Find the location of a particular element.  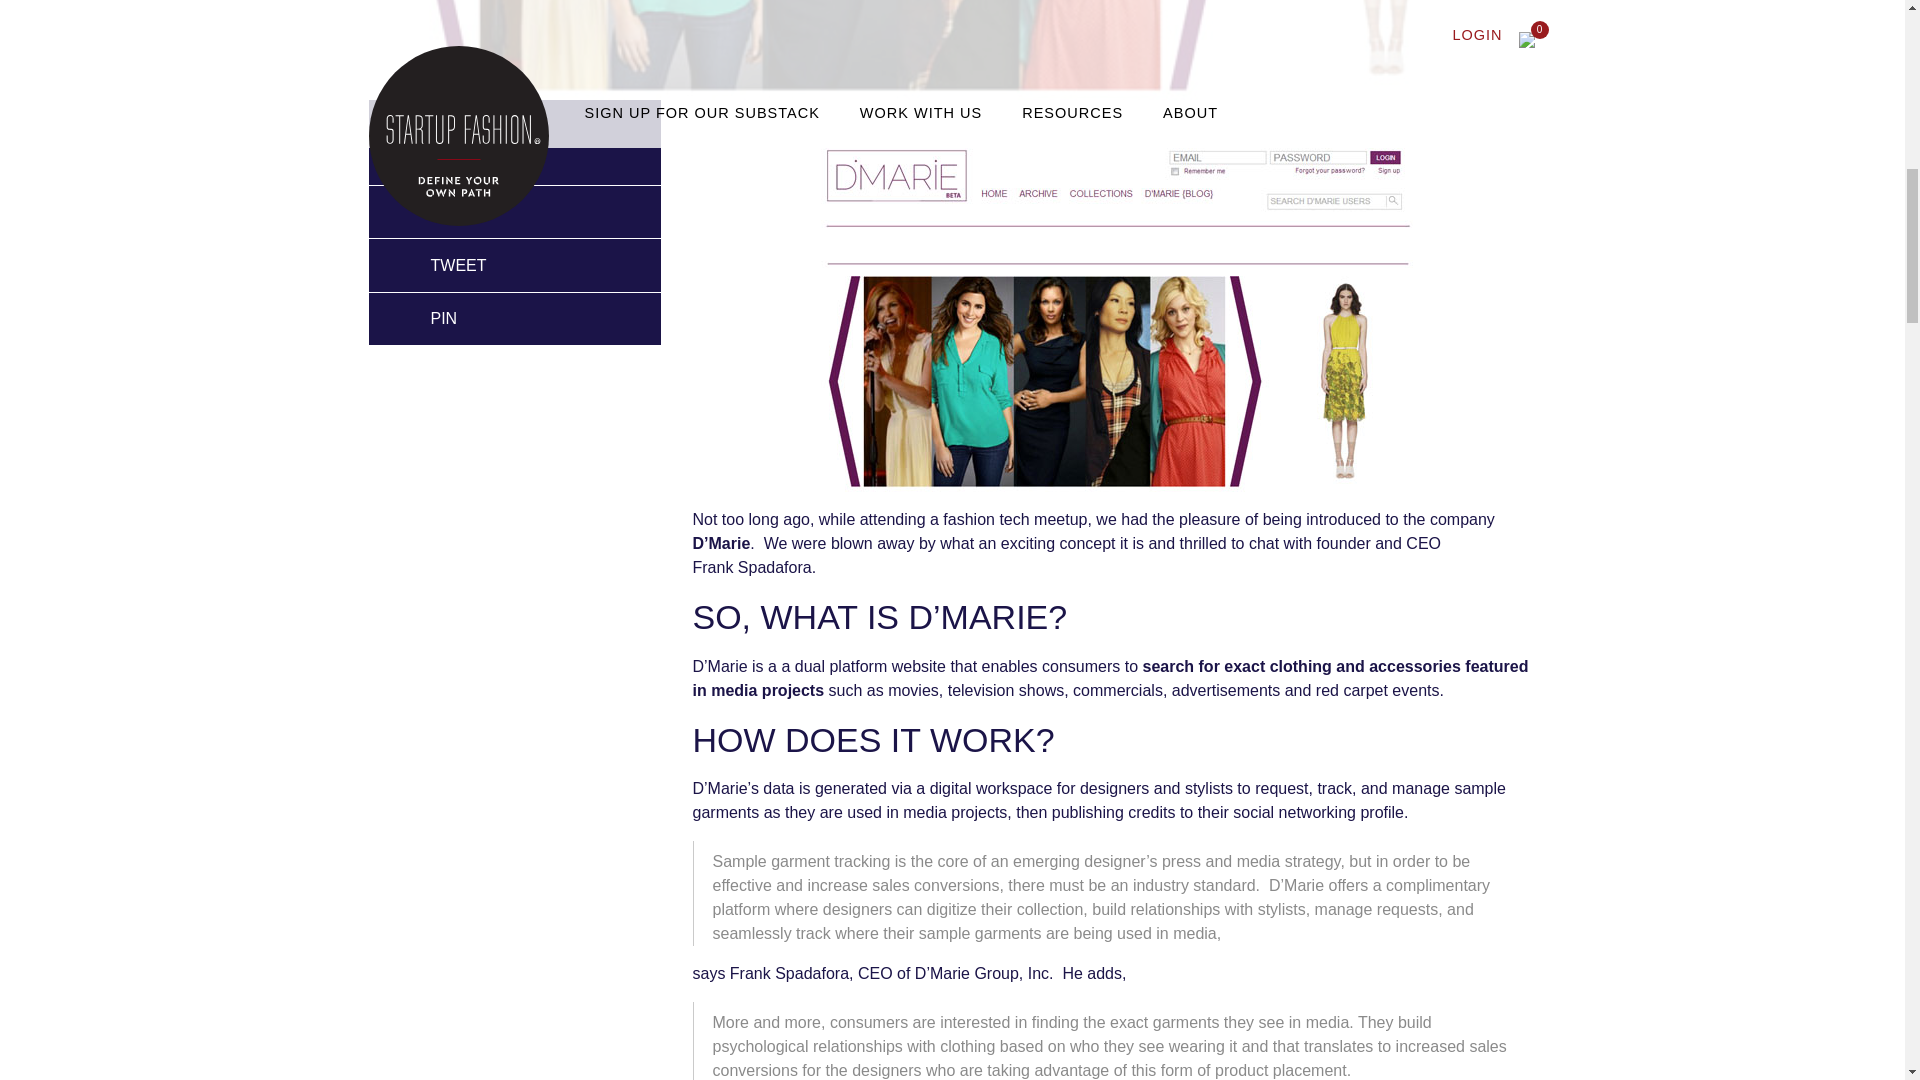

Share on Facebook is located at coordinates (434, 211).